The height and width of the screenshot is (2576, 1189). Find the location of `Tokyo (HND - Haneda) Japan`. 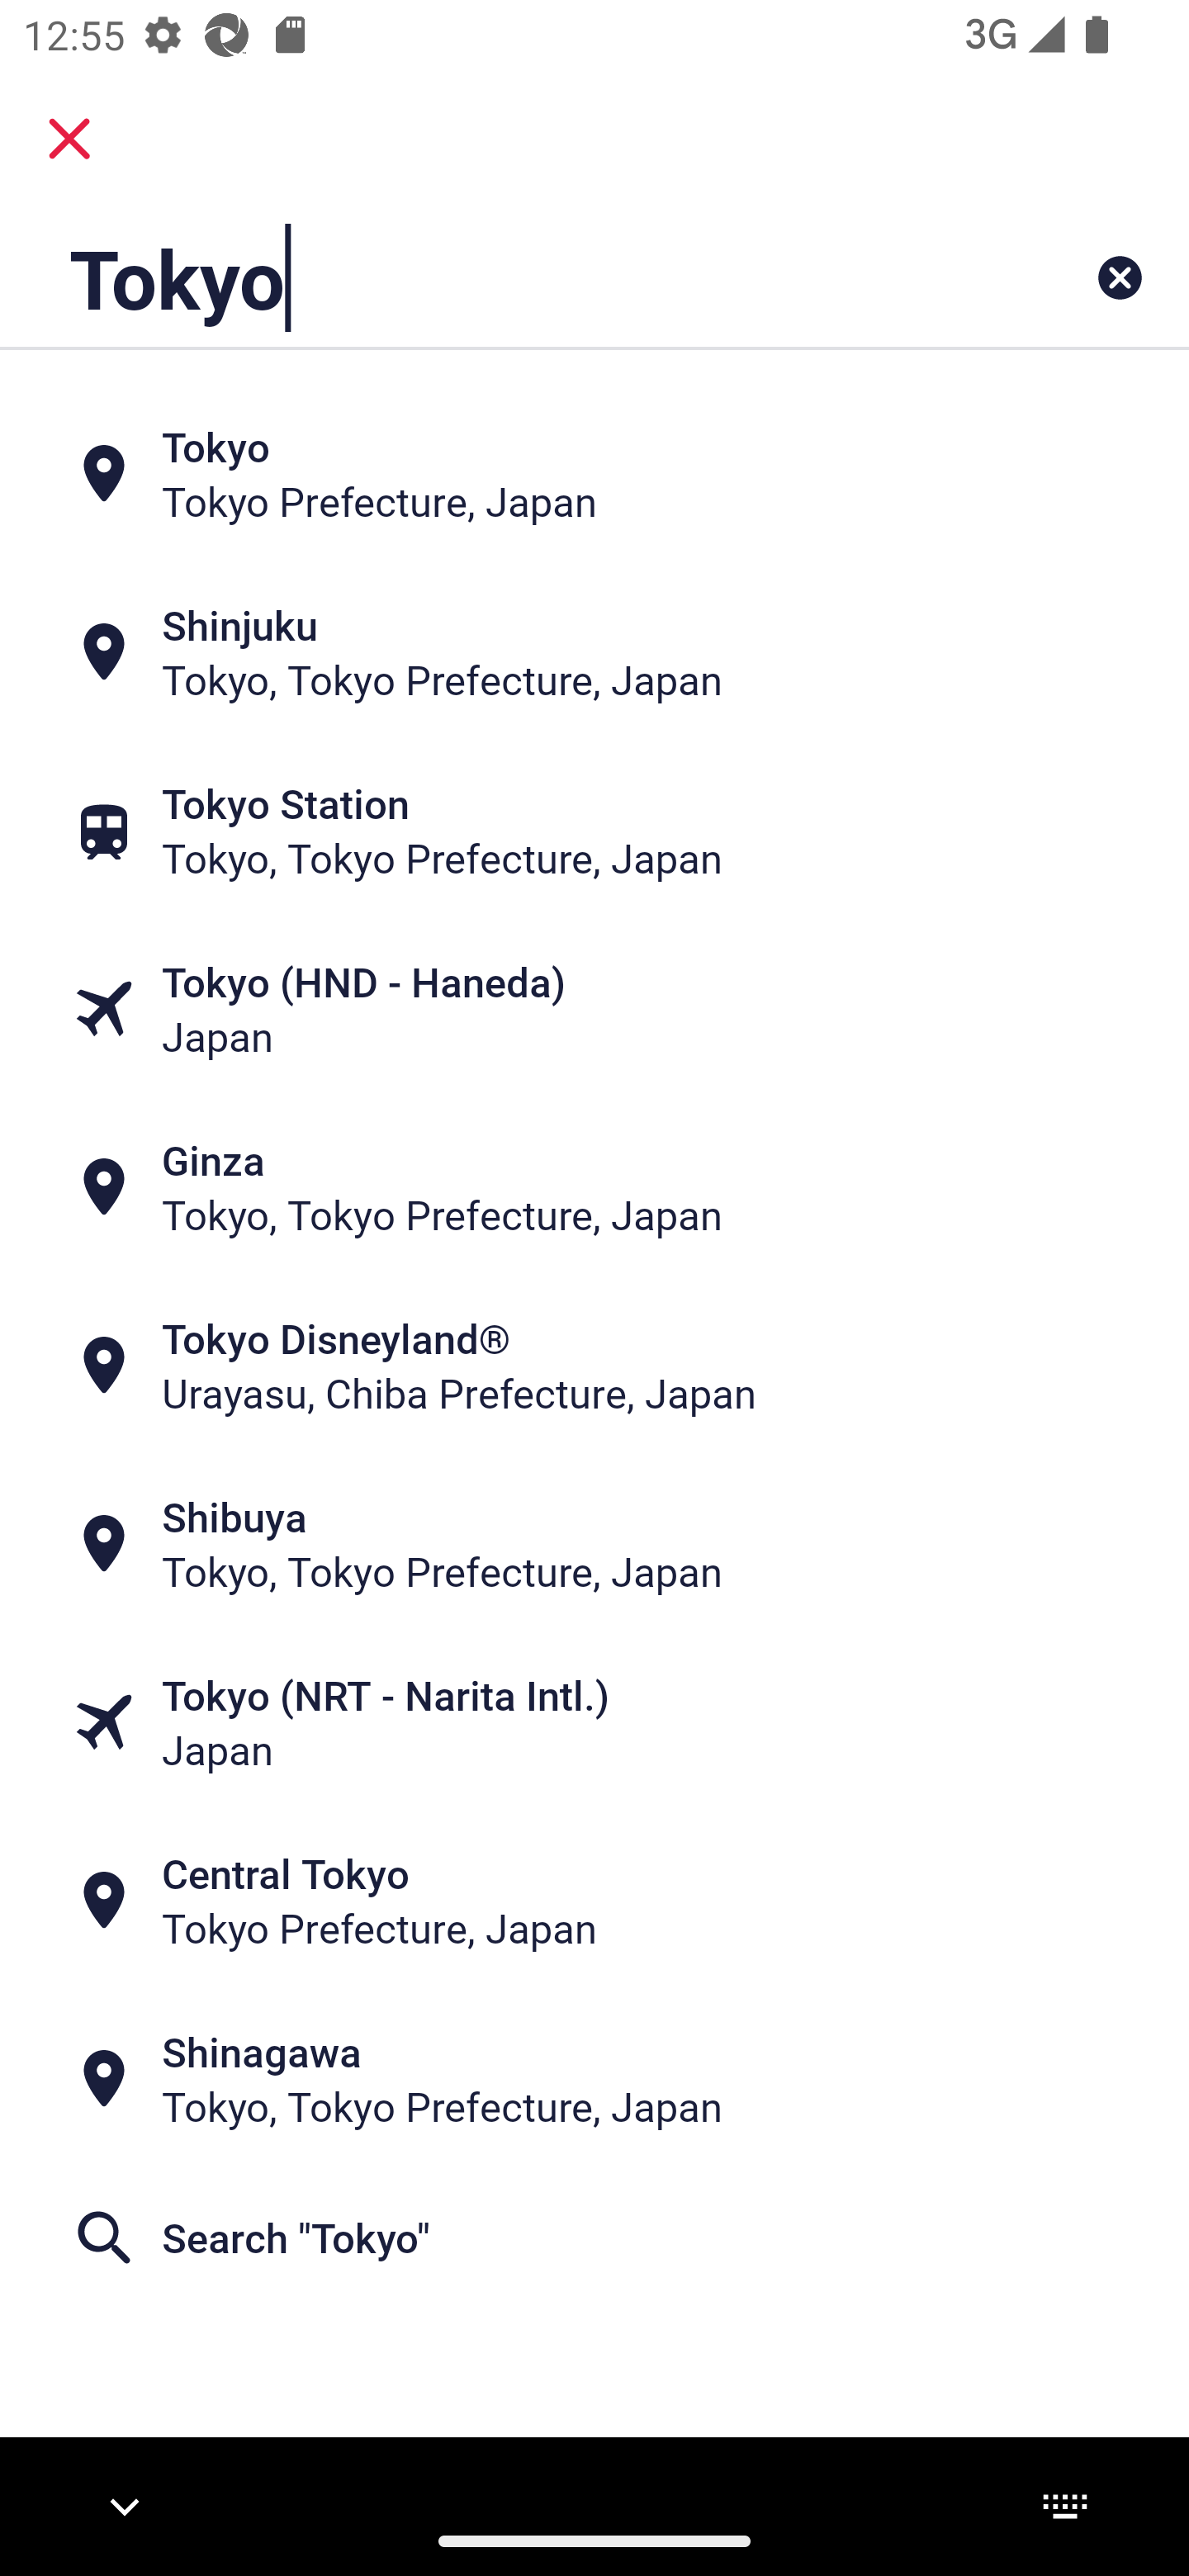

Tokyo (HND - Haneda) Japan is located at coordinates (594, 1008).